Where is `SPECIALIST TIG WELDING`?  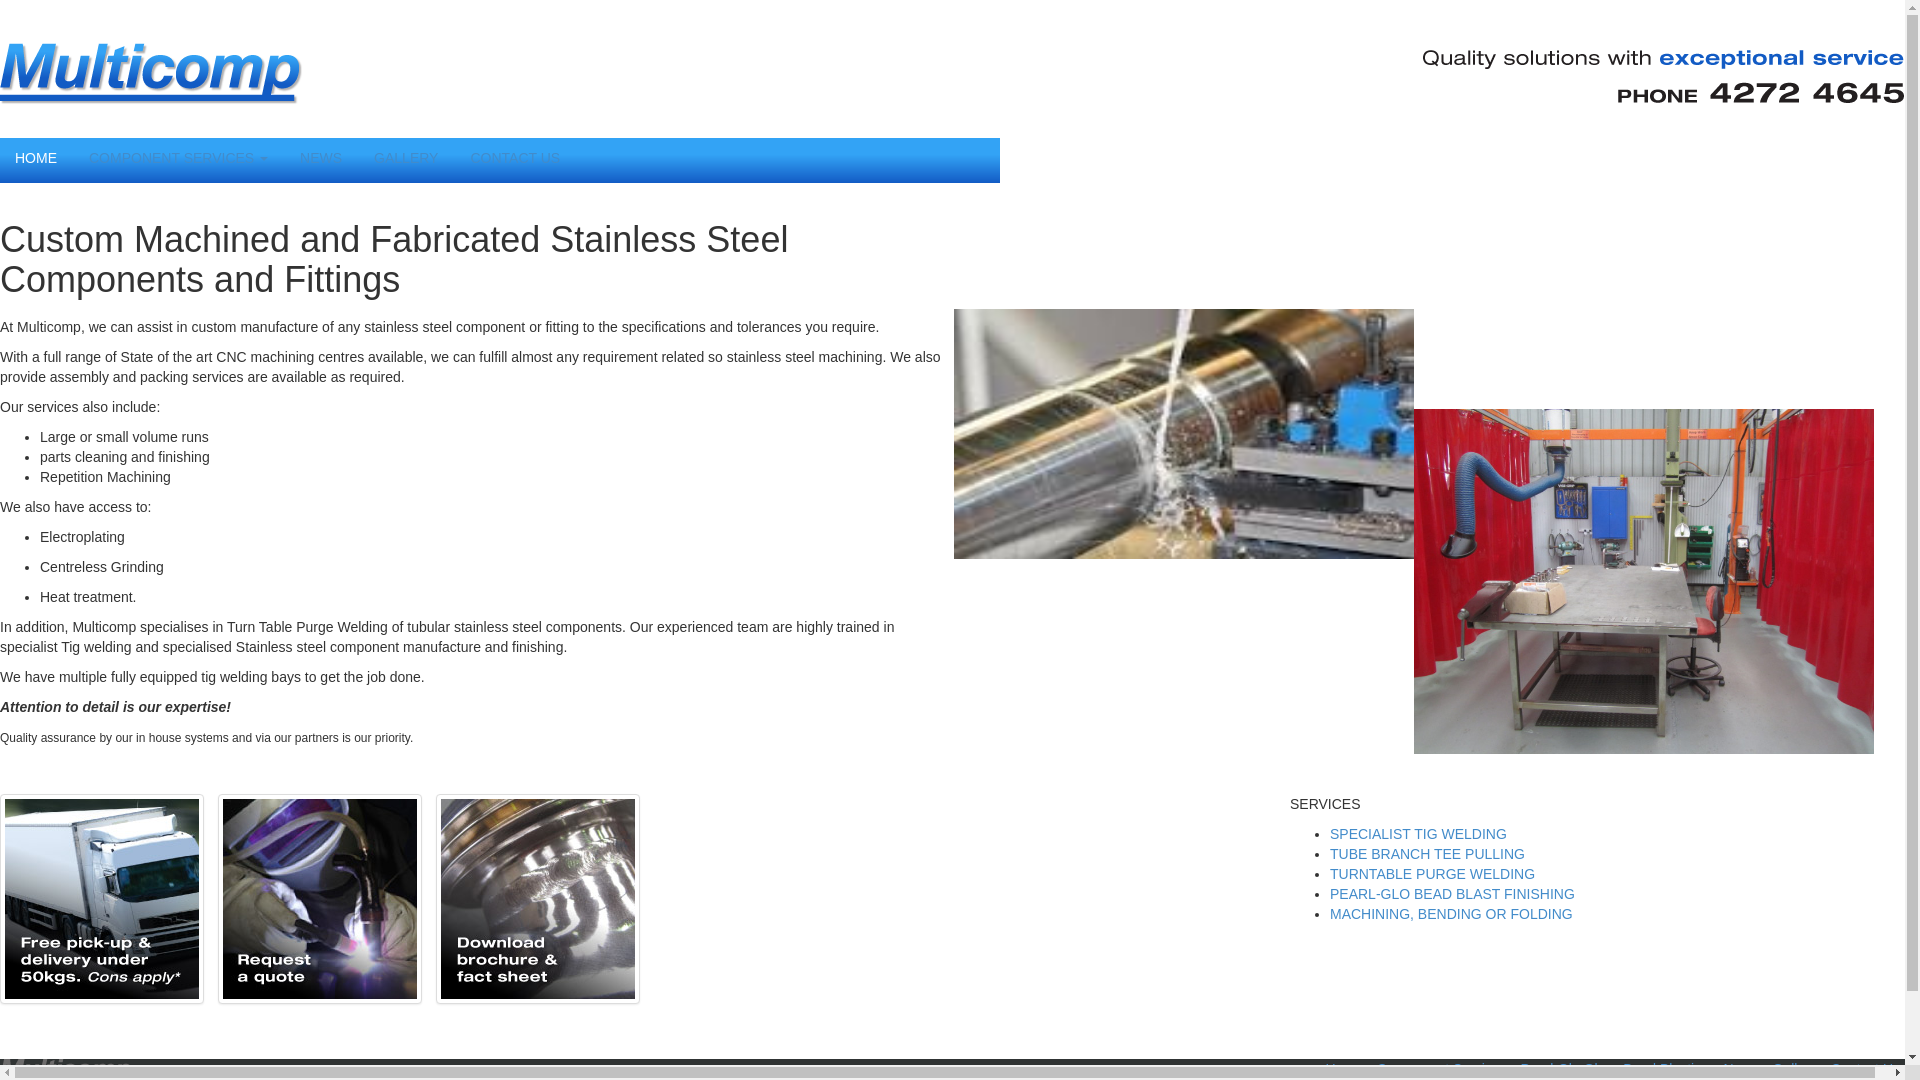 SPECIALIST TIG WELDING is located at coordinates (1418, 834).